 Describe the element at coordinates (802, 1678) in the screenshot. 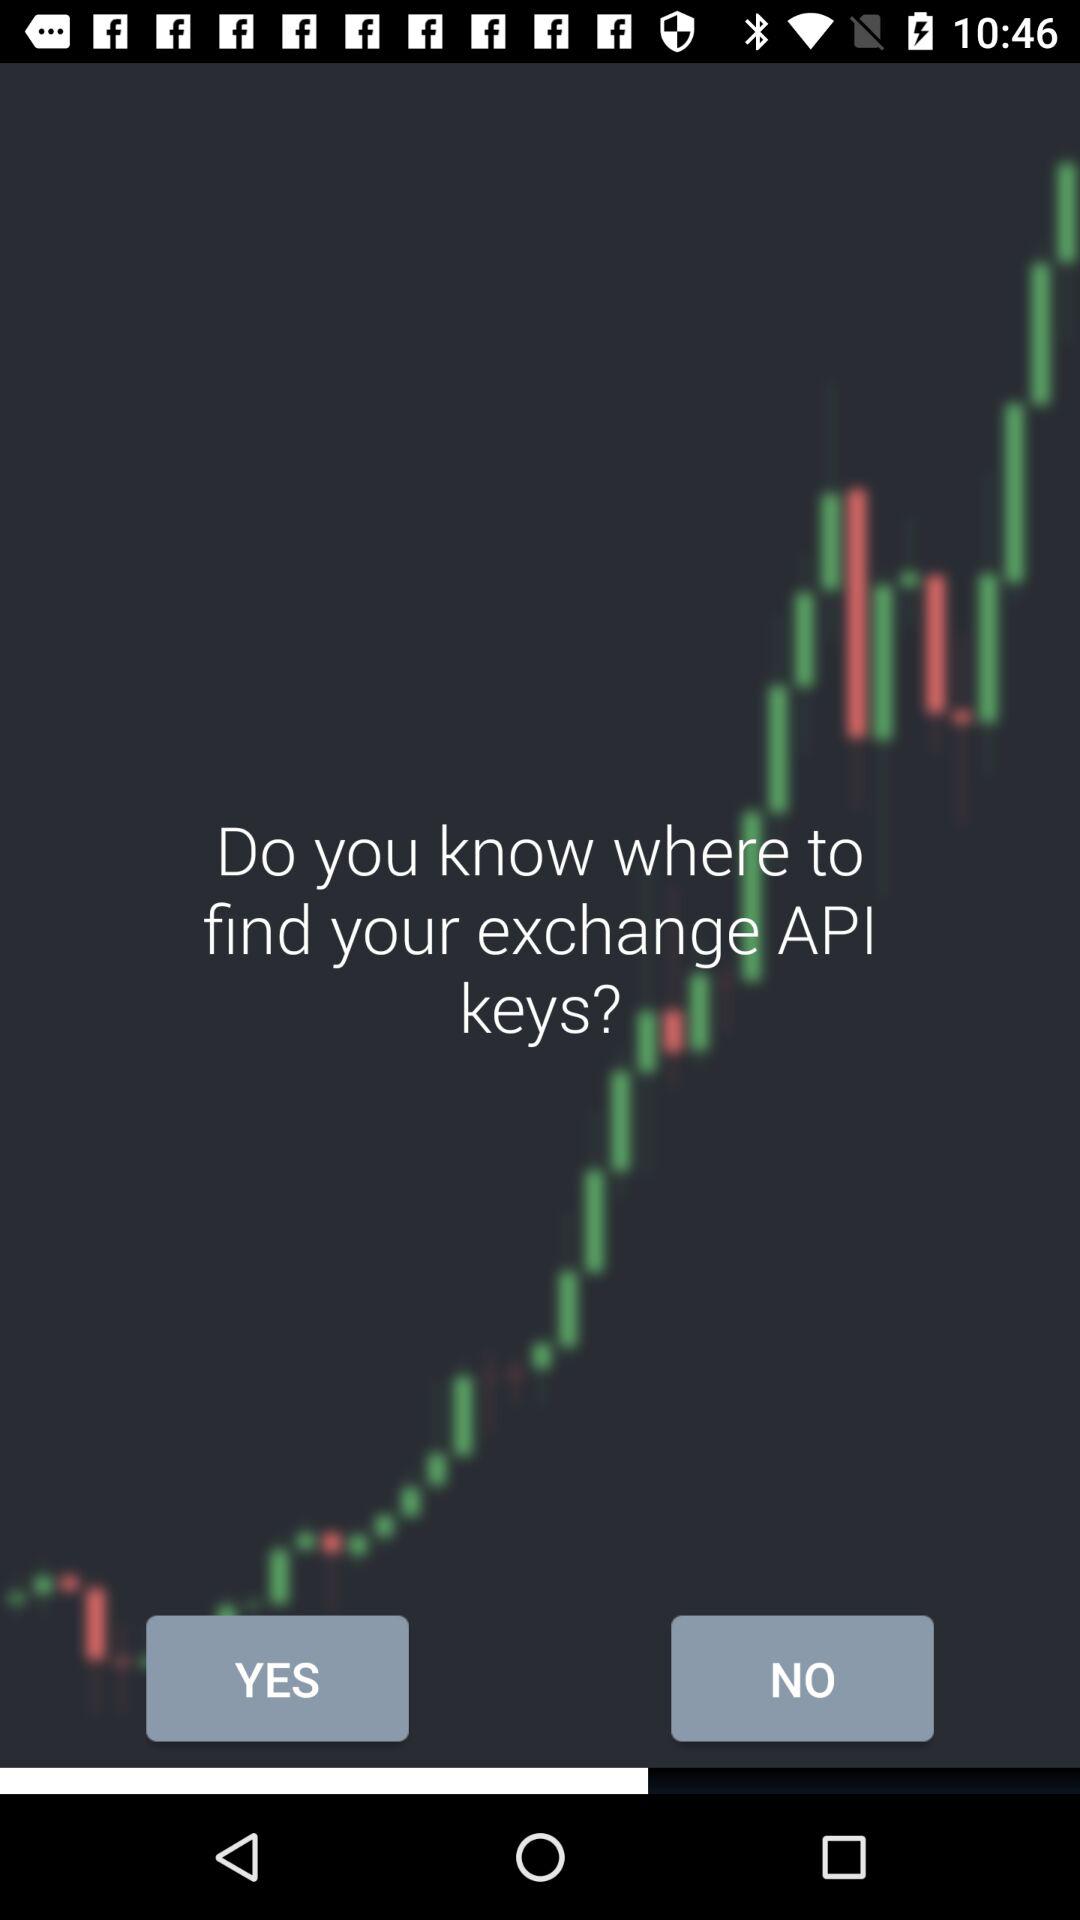

I see `tap no icon` at that location.